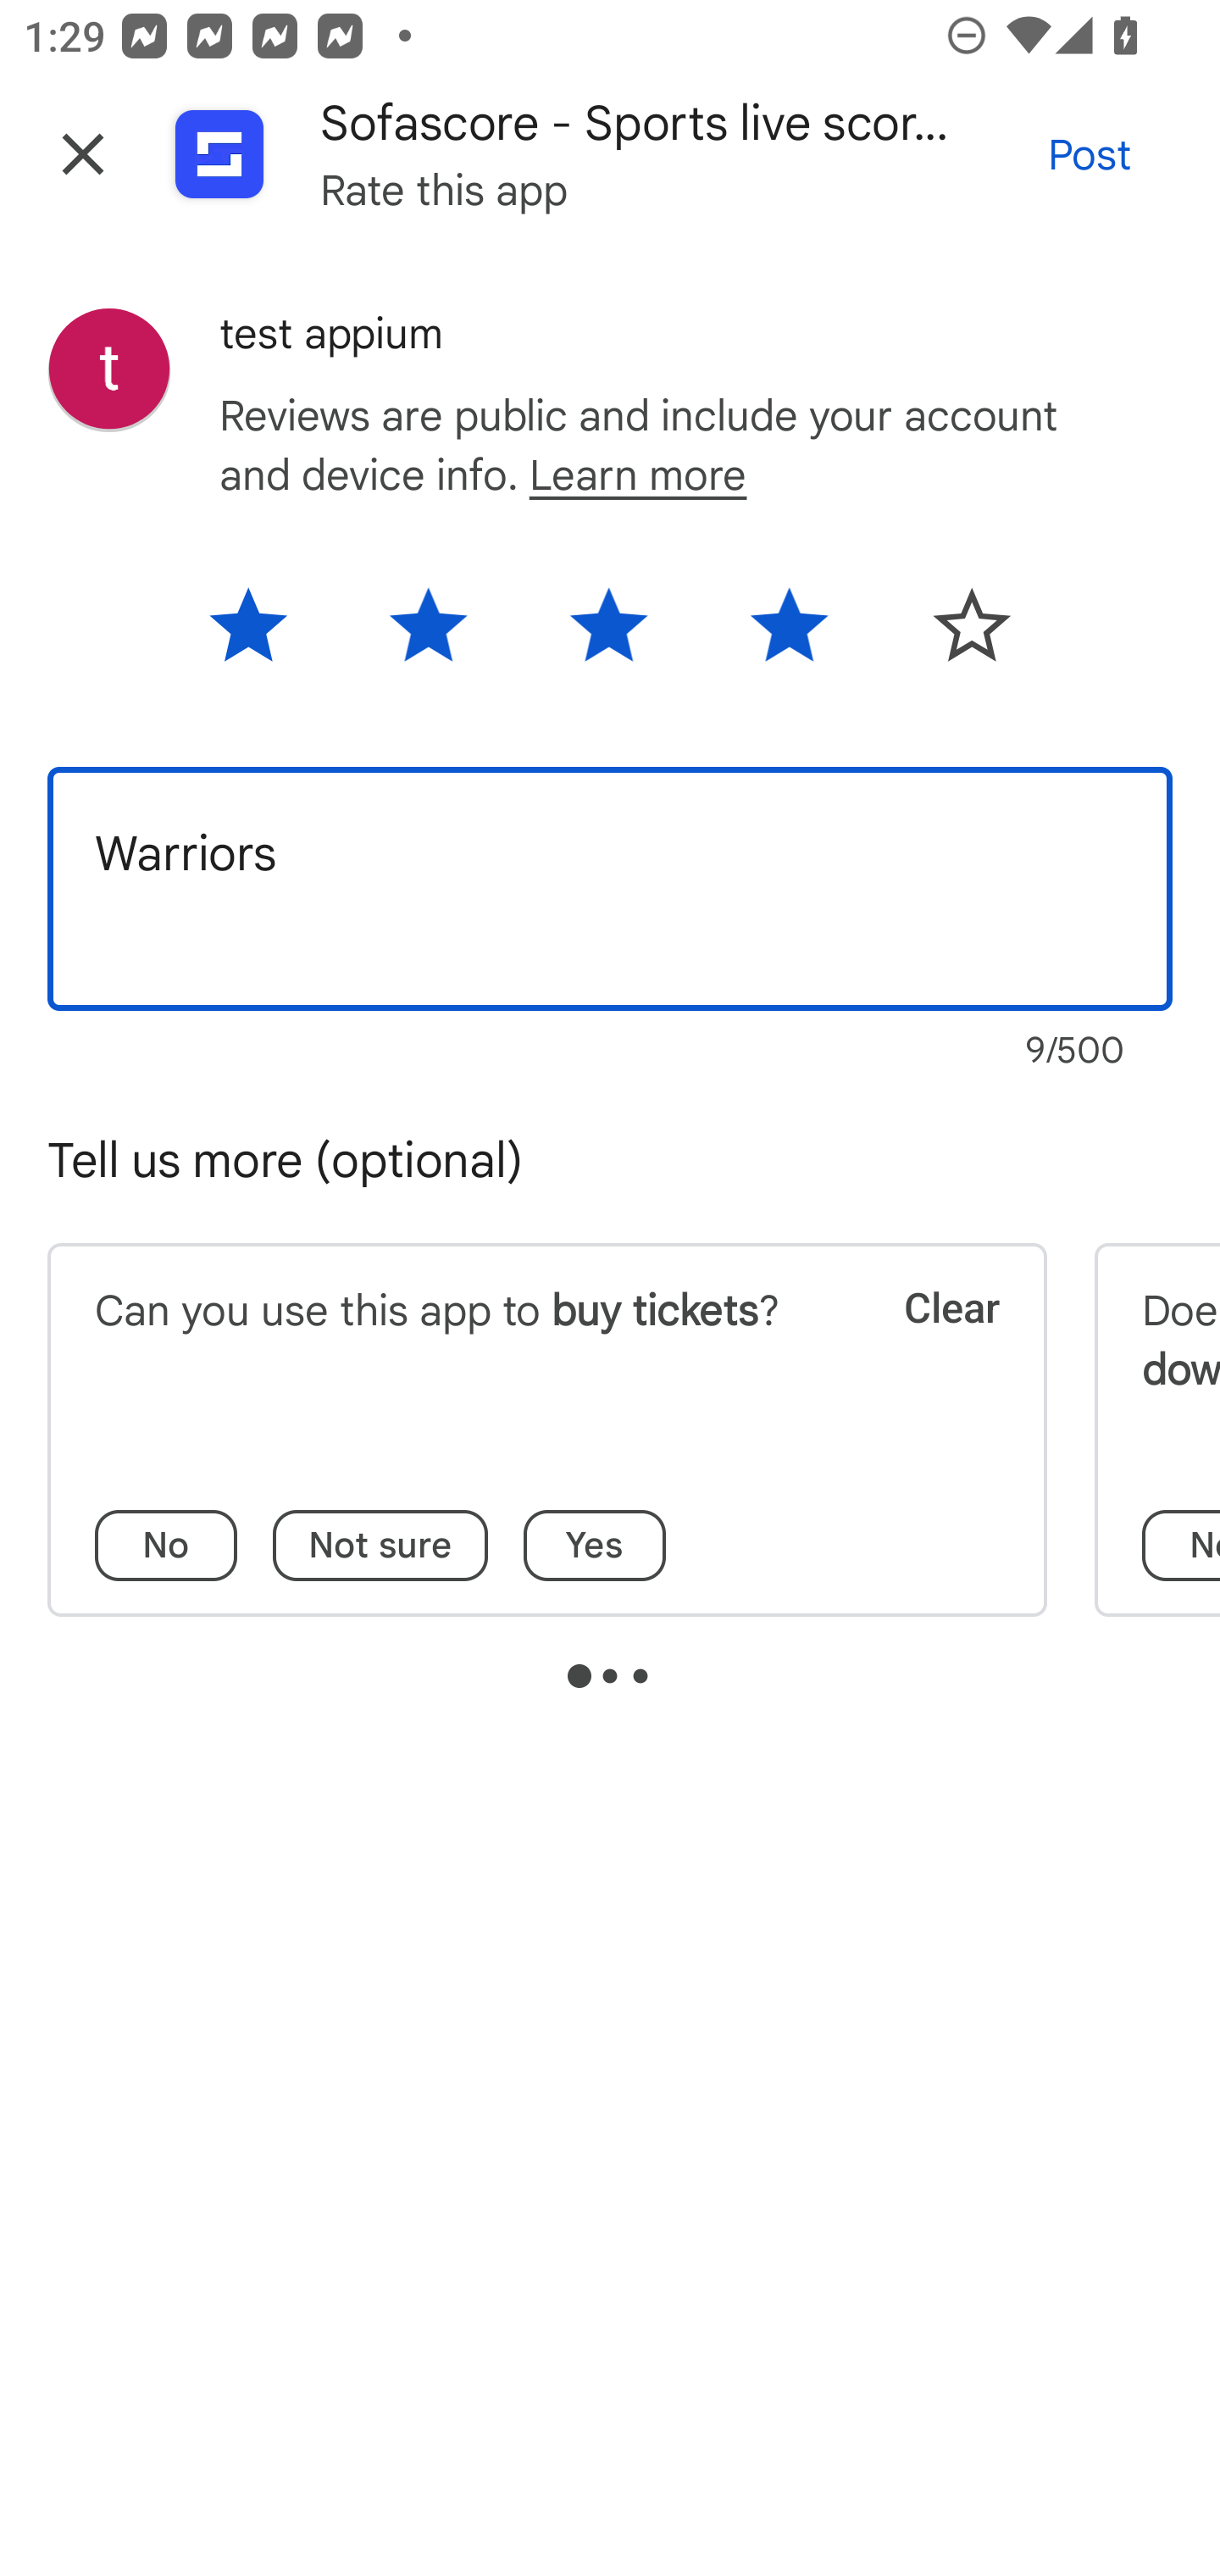 The width and height of the screenshot is (1220, 2576). What do you see at coordinates (790, 636) in the screenshot?
I see `Fourth star selected` at bounding box center [790, 636].